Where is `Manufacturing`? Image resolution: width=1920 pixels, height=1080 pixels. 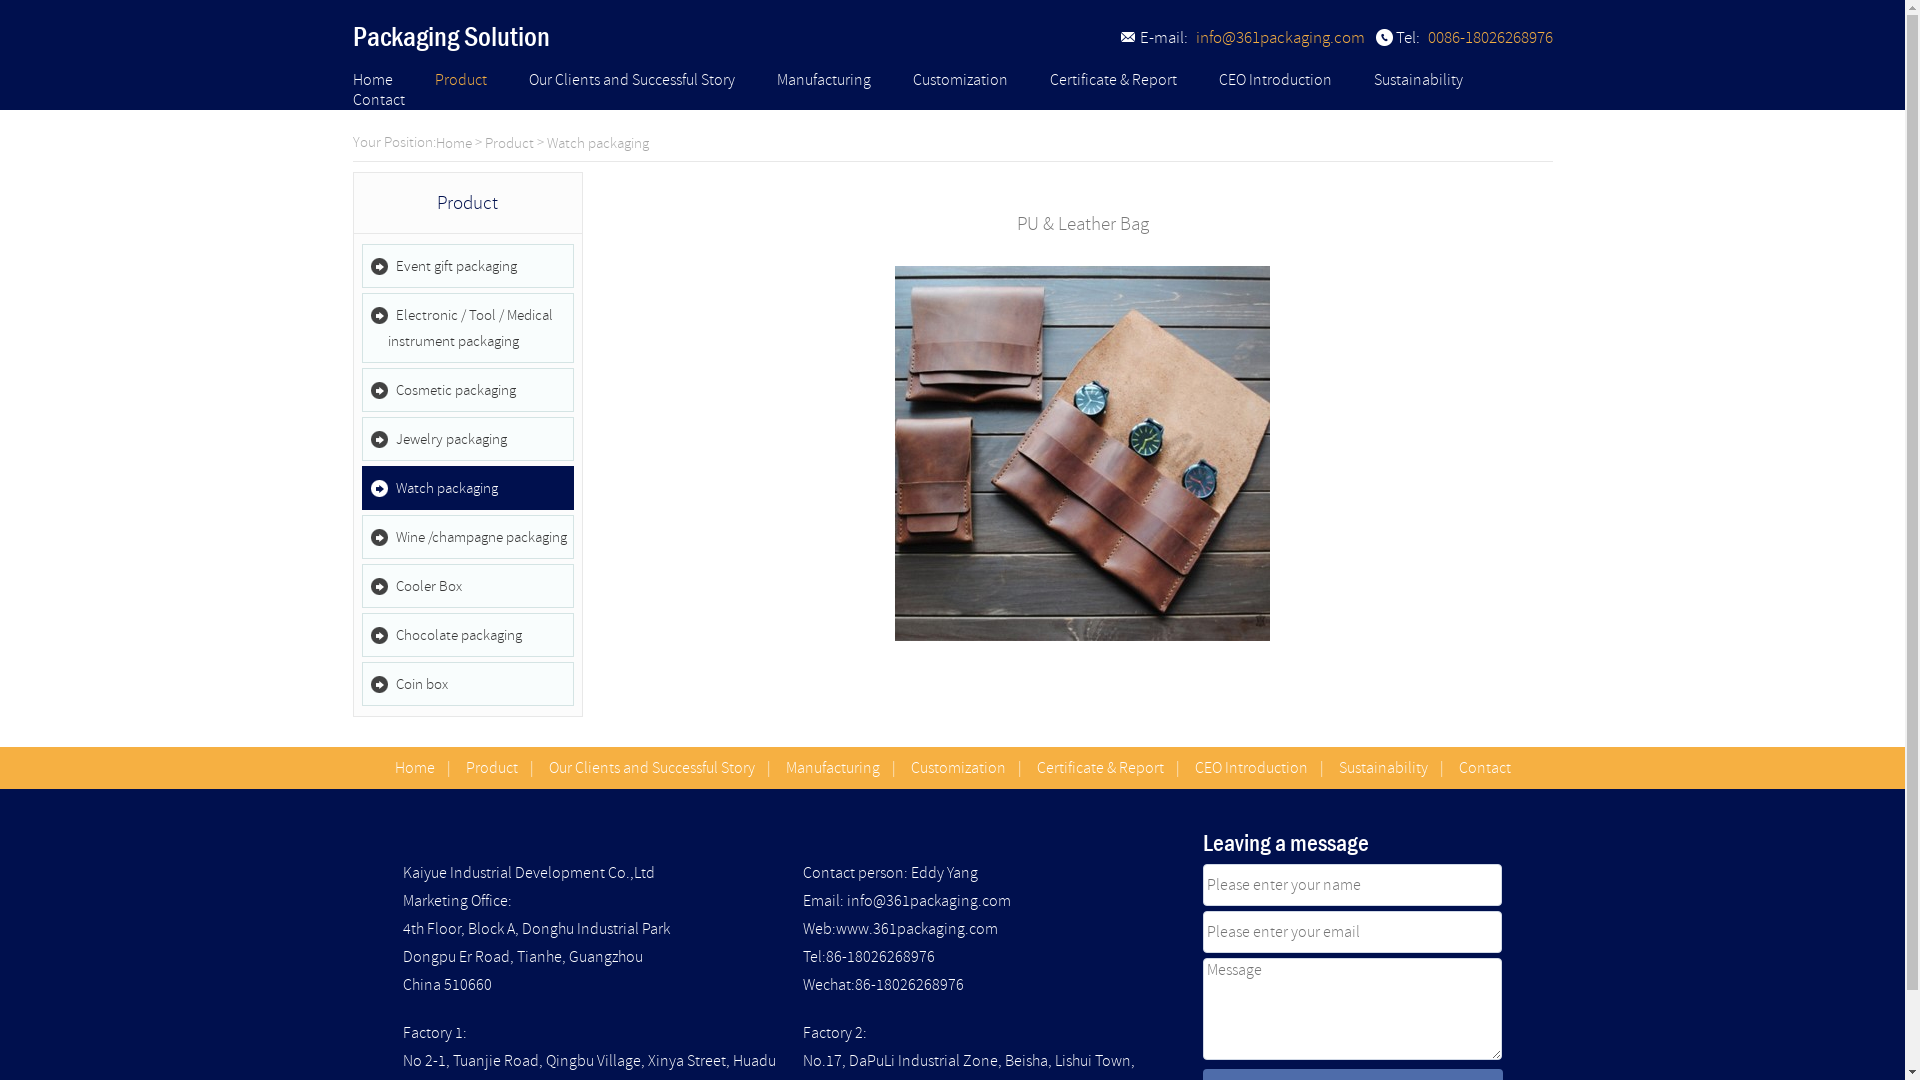
Manufacturing is located at coordinates (833, 768).